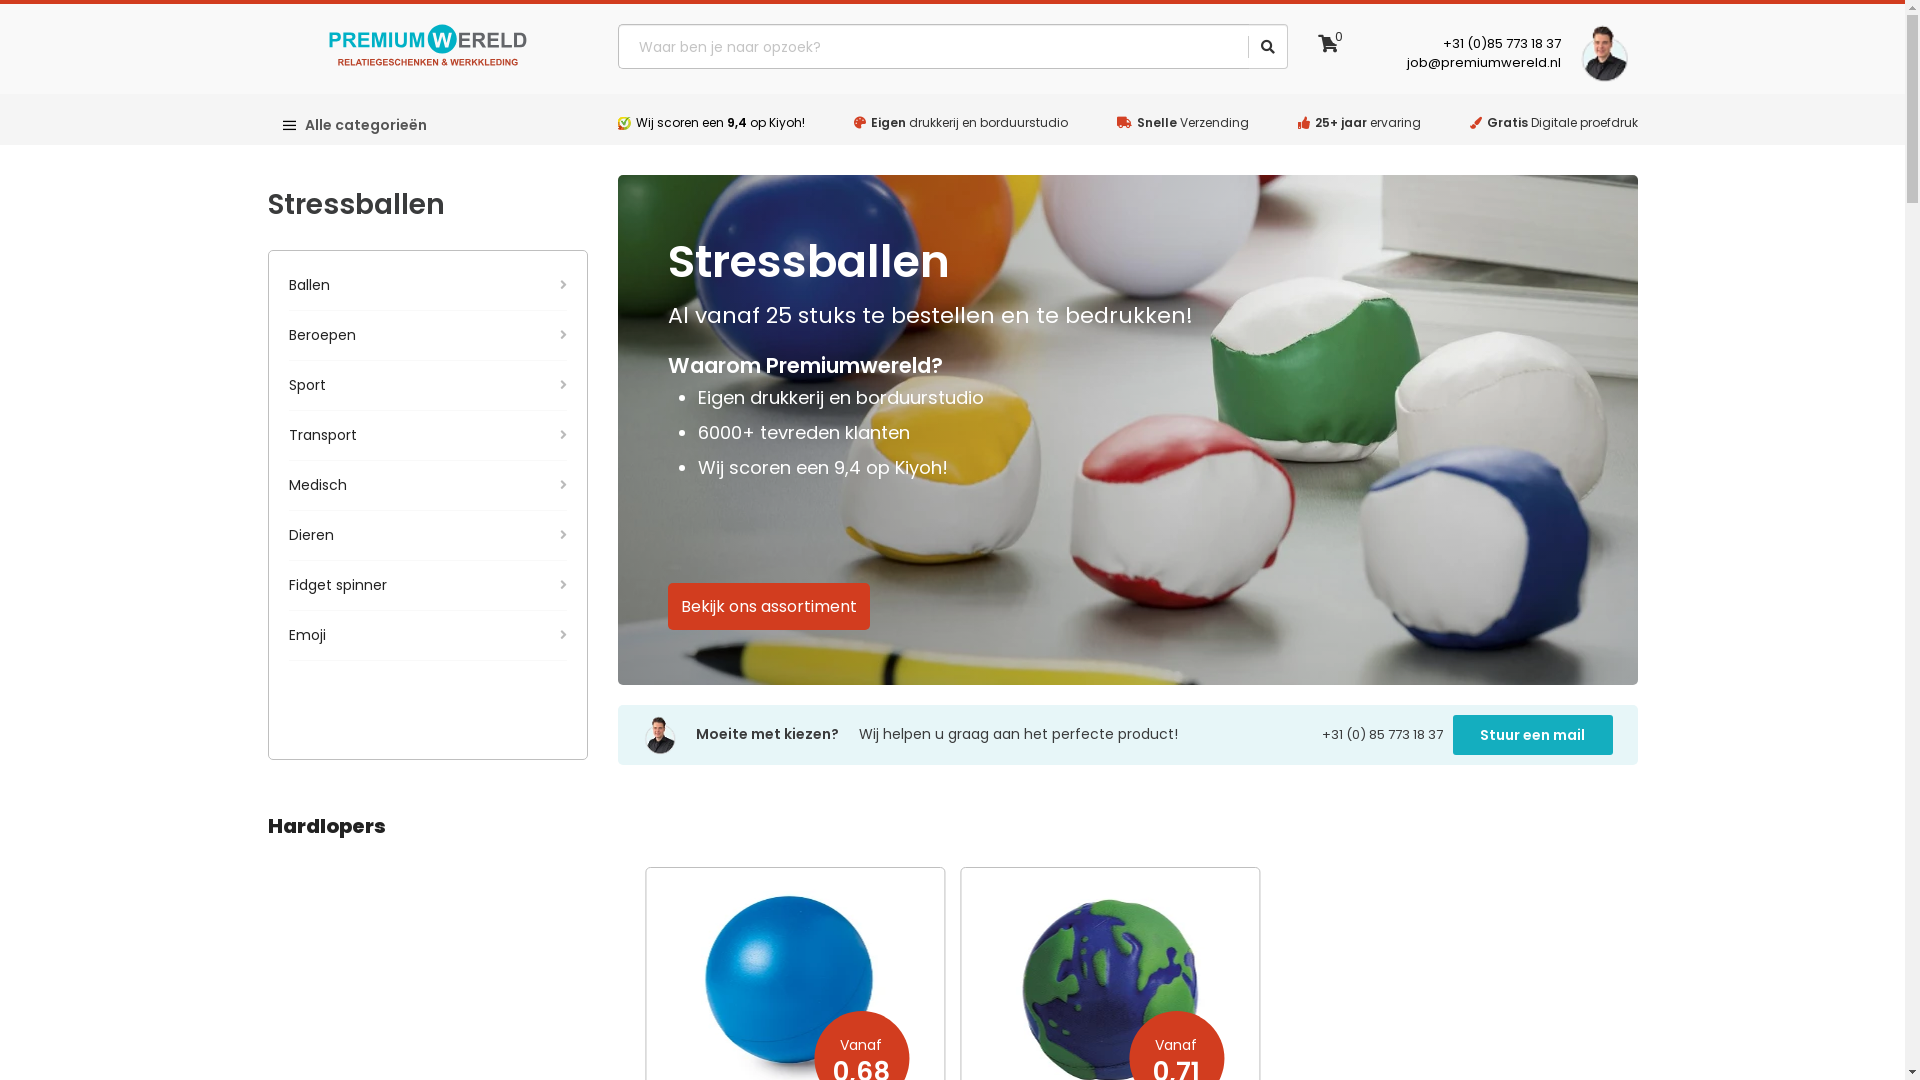 This screenshot has height=1080, width=1920. Describe the element at coordinates (427, 436) in the screenshot. I see `Transport` at that location.